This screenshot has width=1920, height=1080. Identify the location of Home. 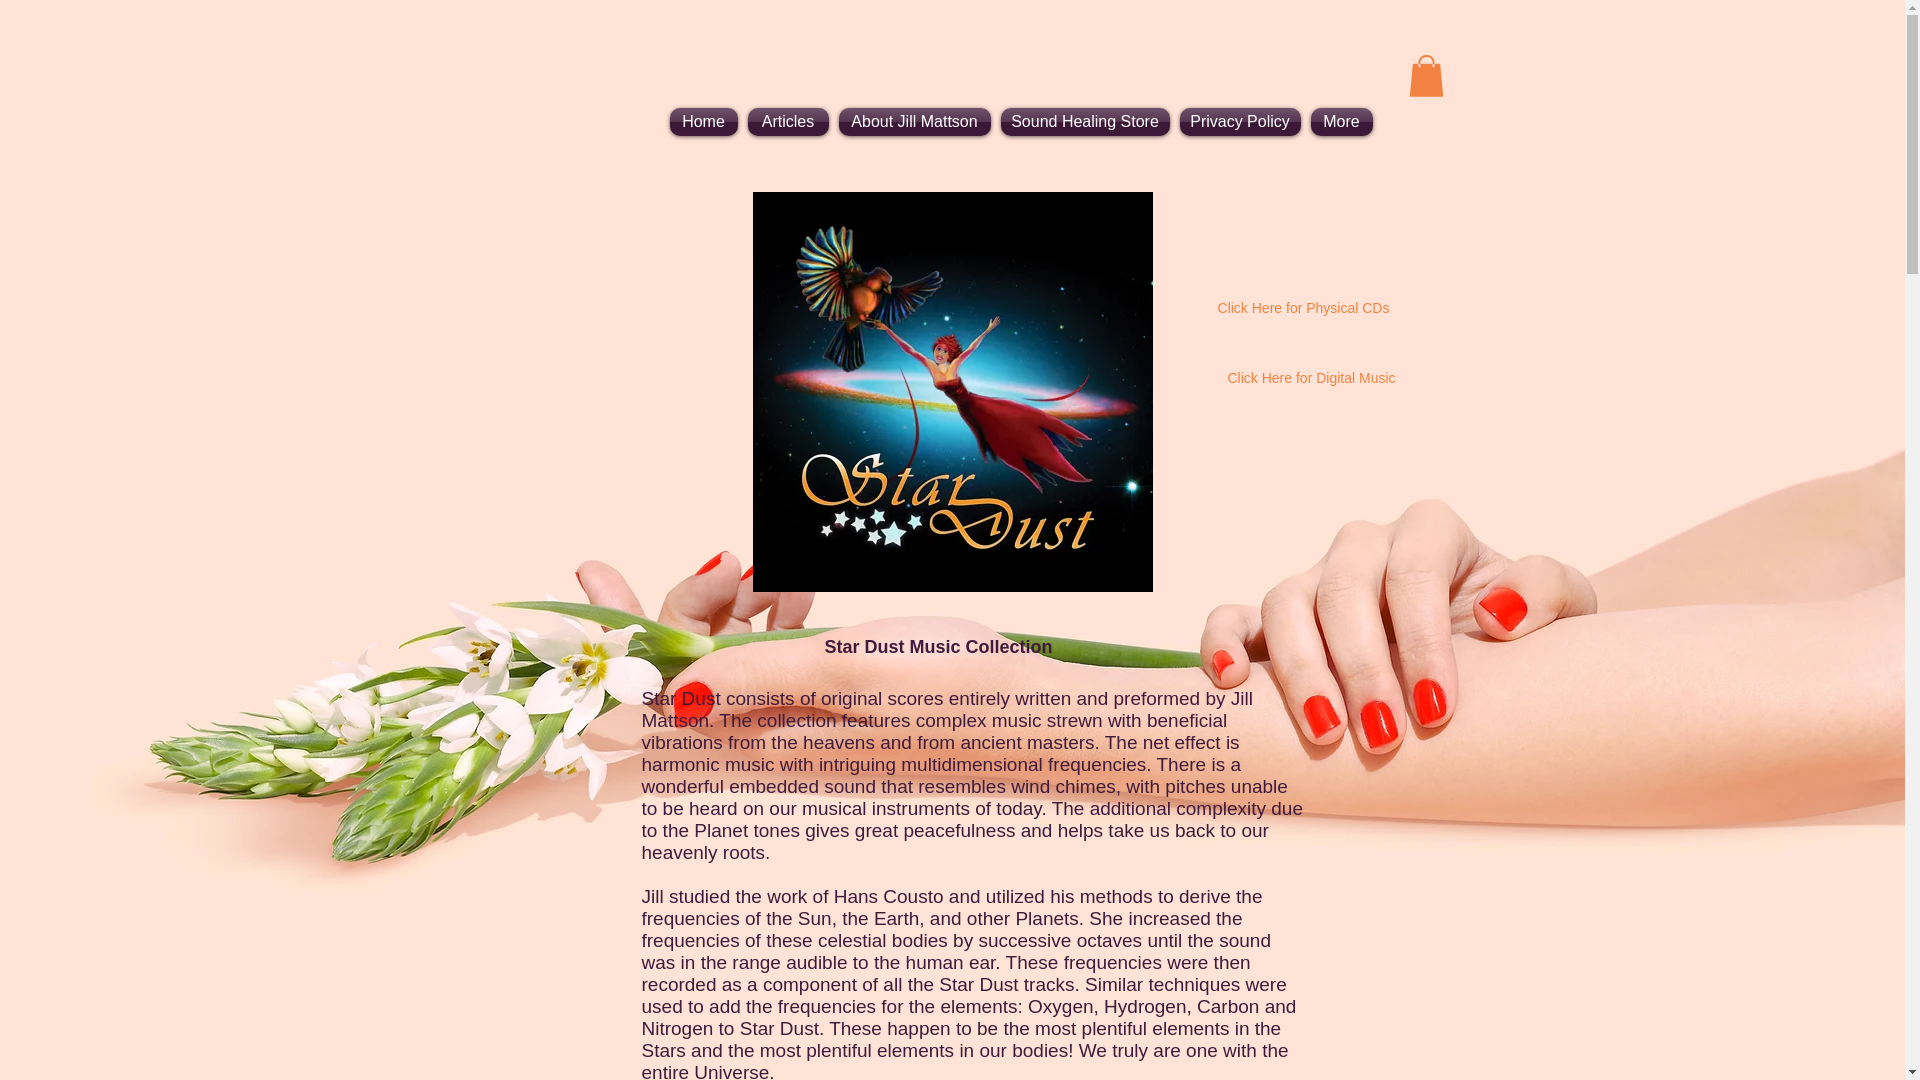
(706, 122).